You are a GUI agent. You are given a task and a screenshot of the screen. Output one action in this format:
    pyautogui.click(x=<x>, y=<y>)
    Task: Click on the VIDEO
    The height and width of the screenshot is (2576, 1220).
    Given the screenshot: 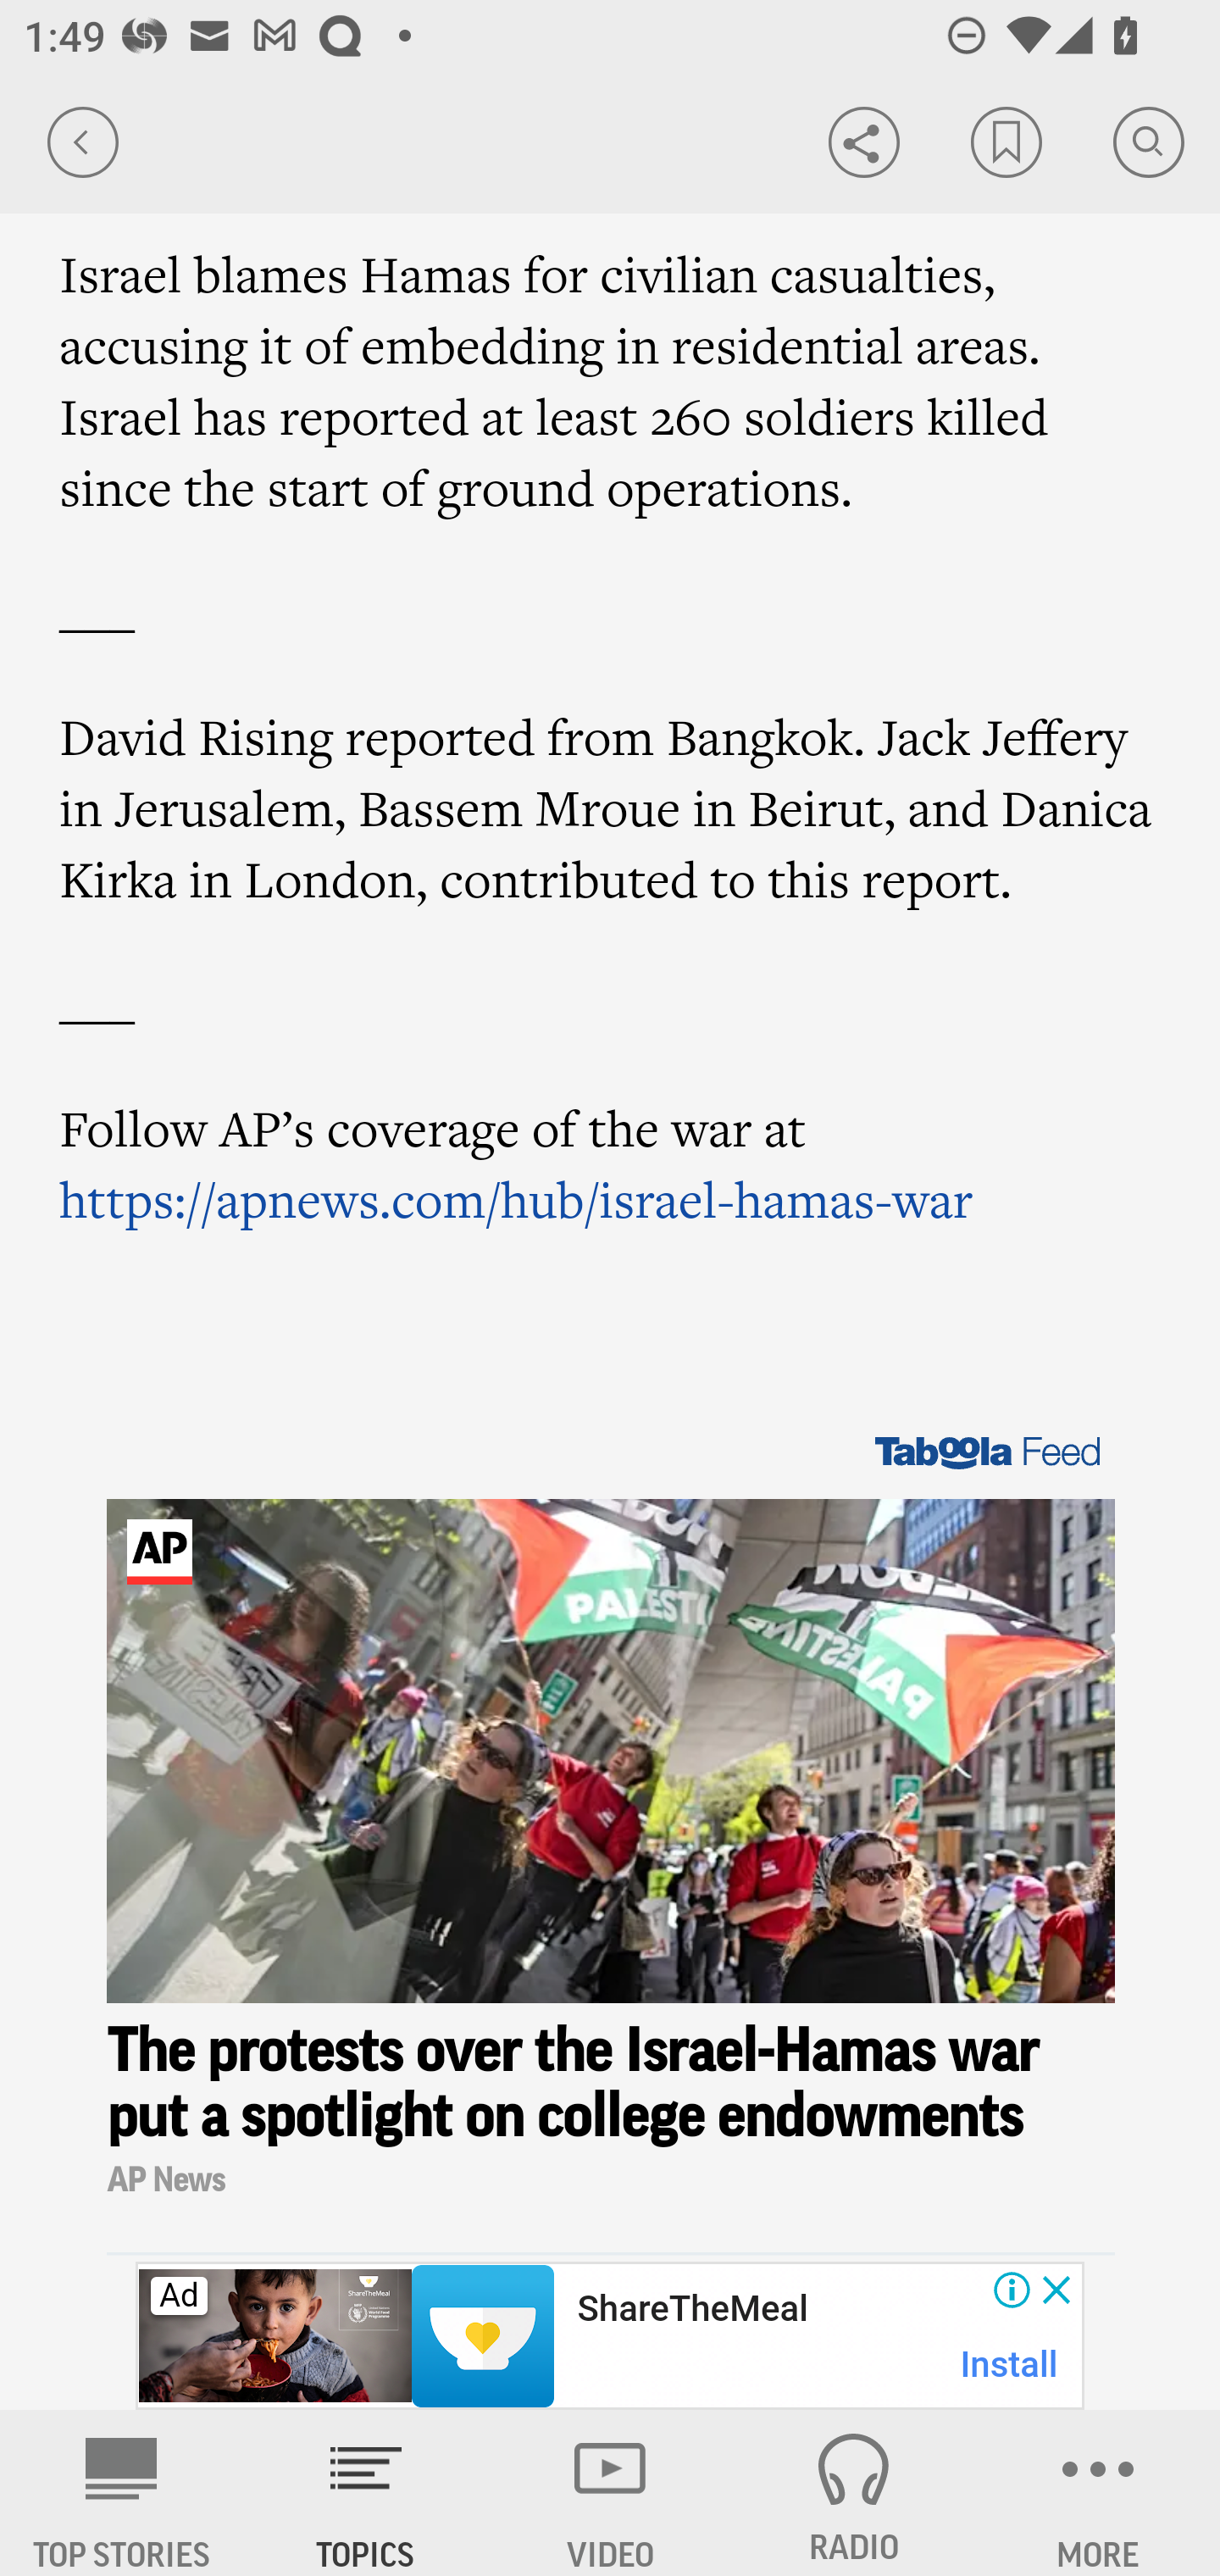 What is the action you would take?
    pyautogui.click(x=610, y=2493)
    